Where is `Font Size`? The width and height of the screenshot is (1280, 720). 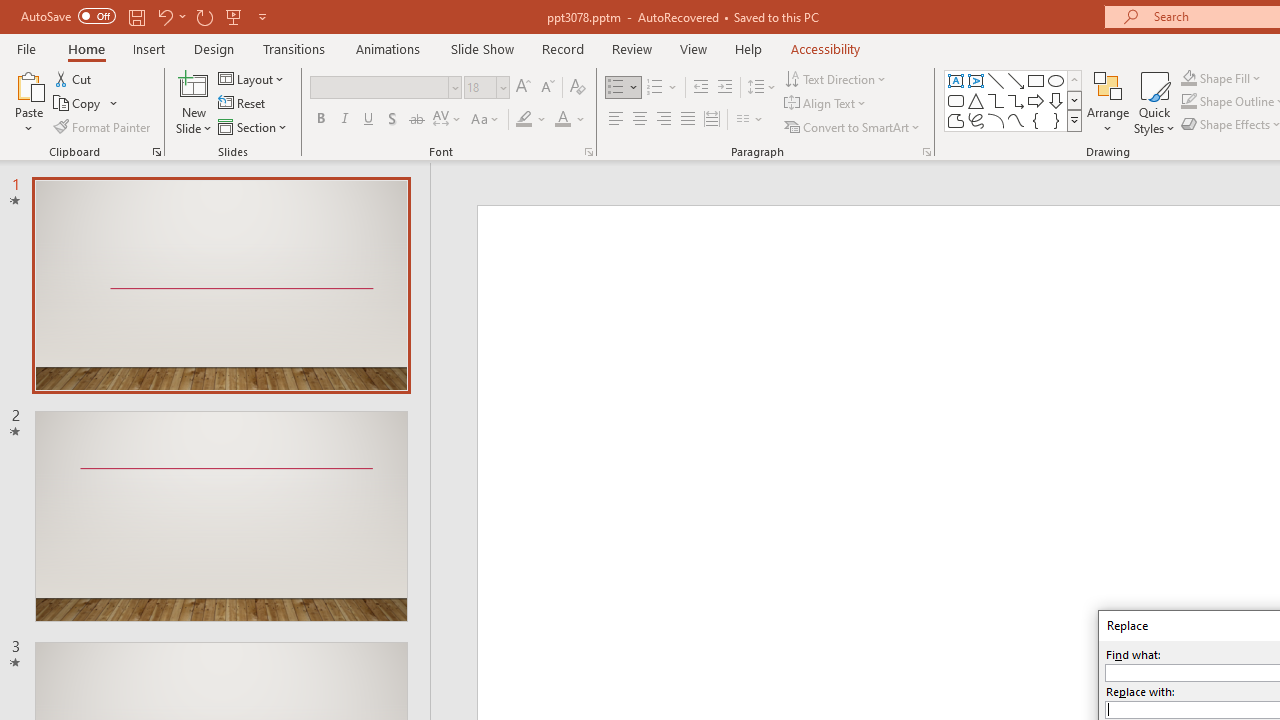 Font Size is located at coordinates (486, 88).